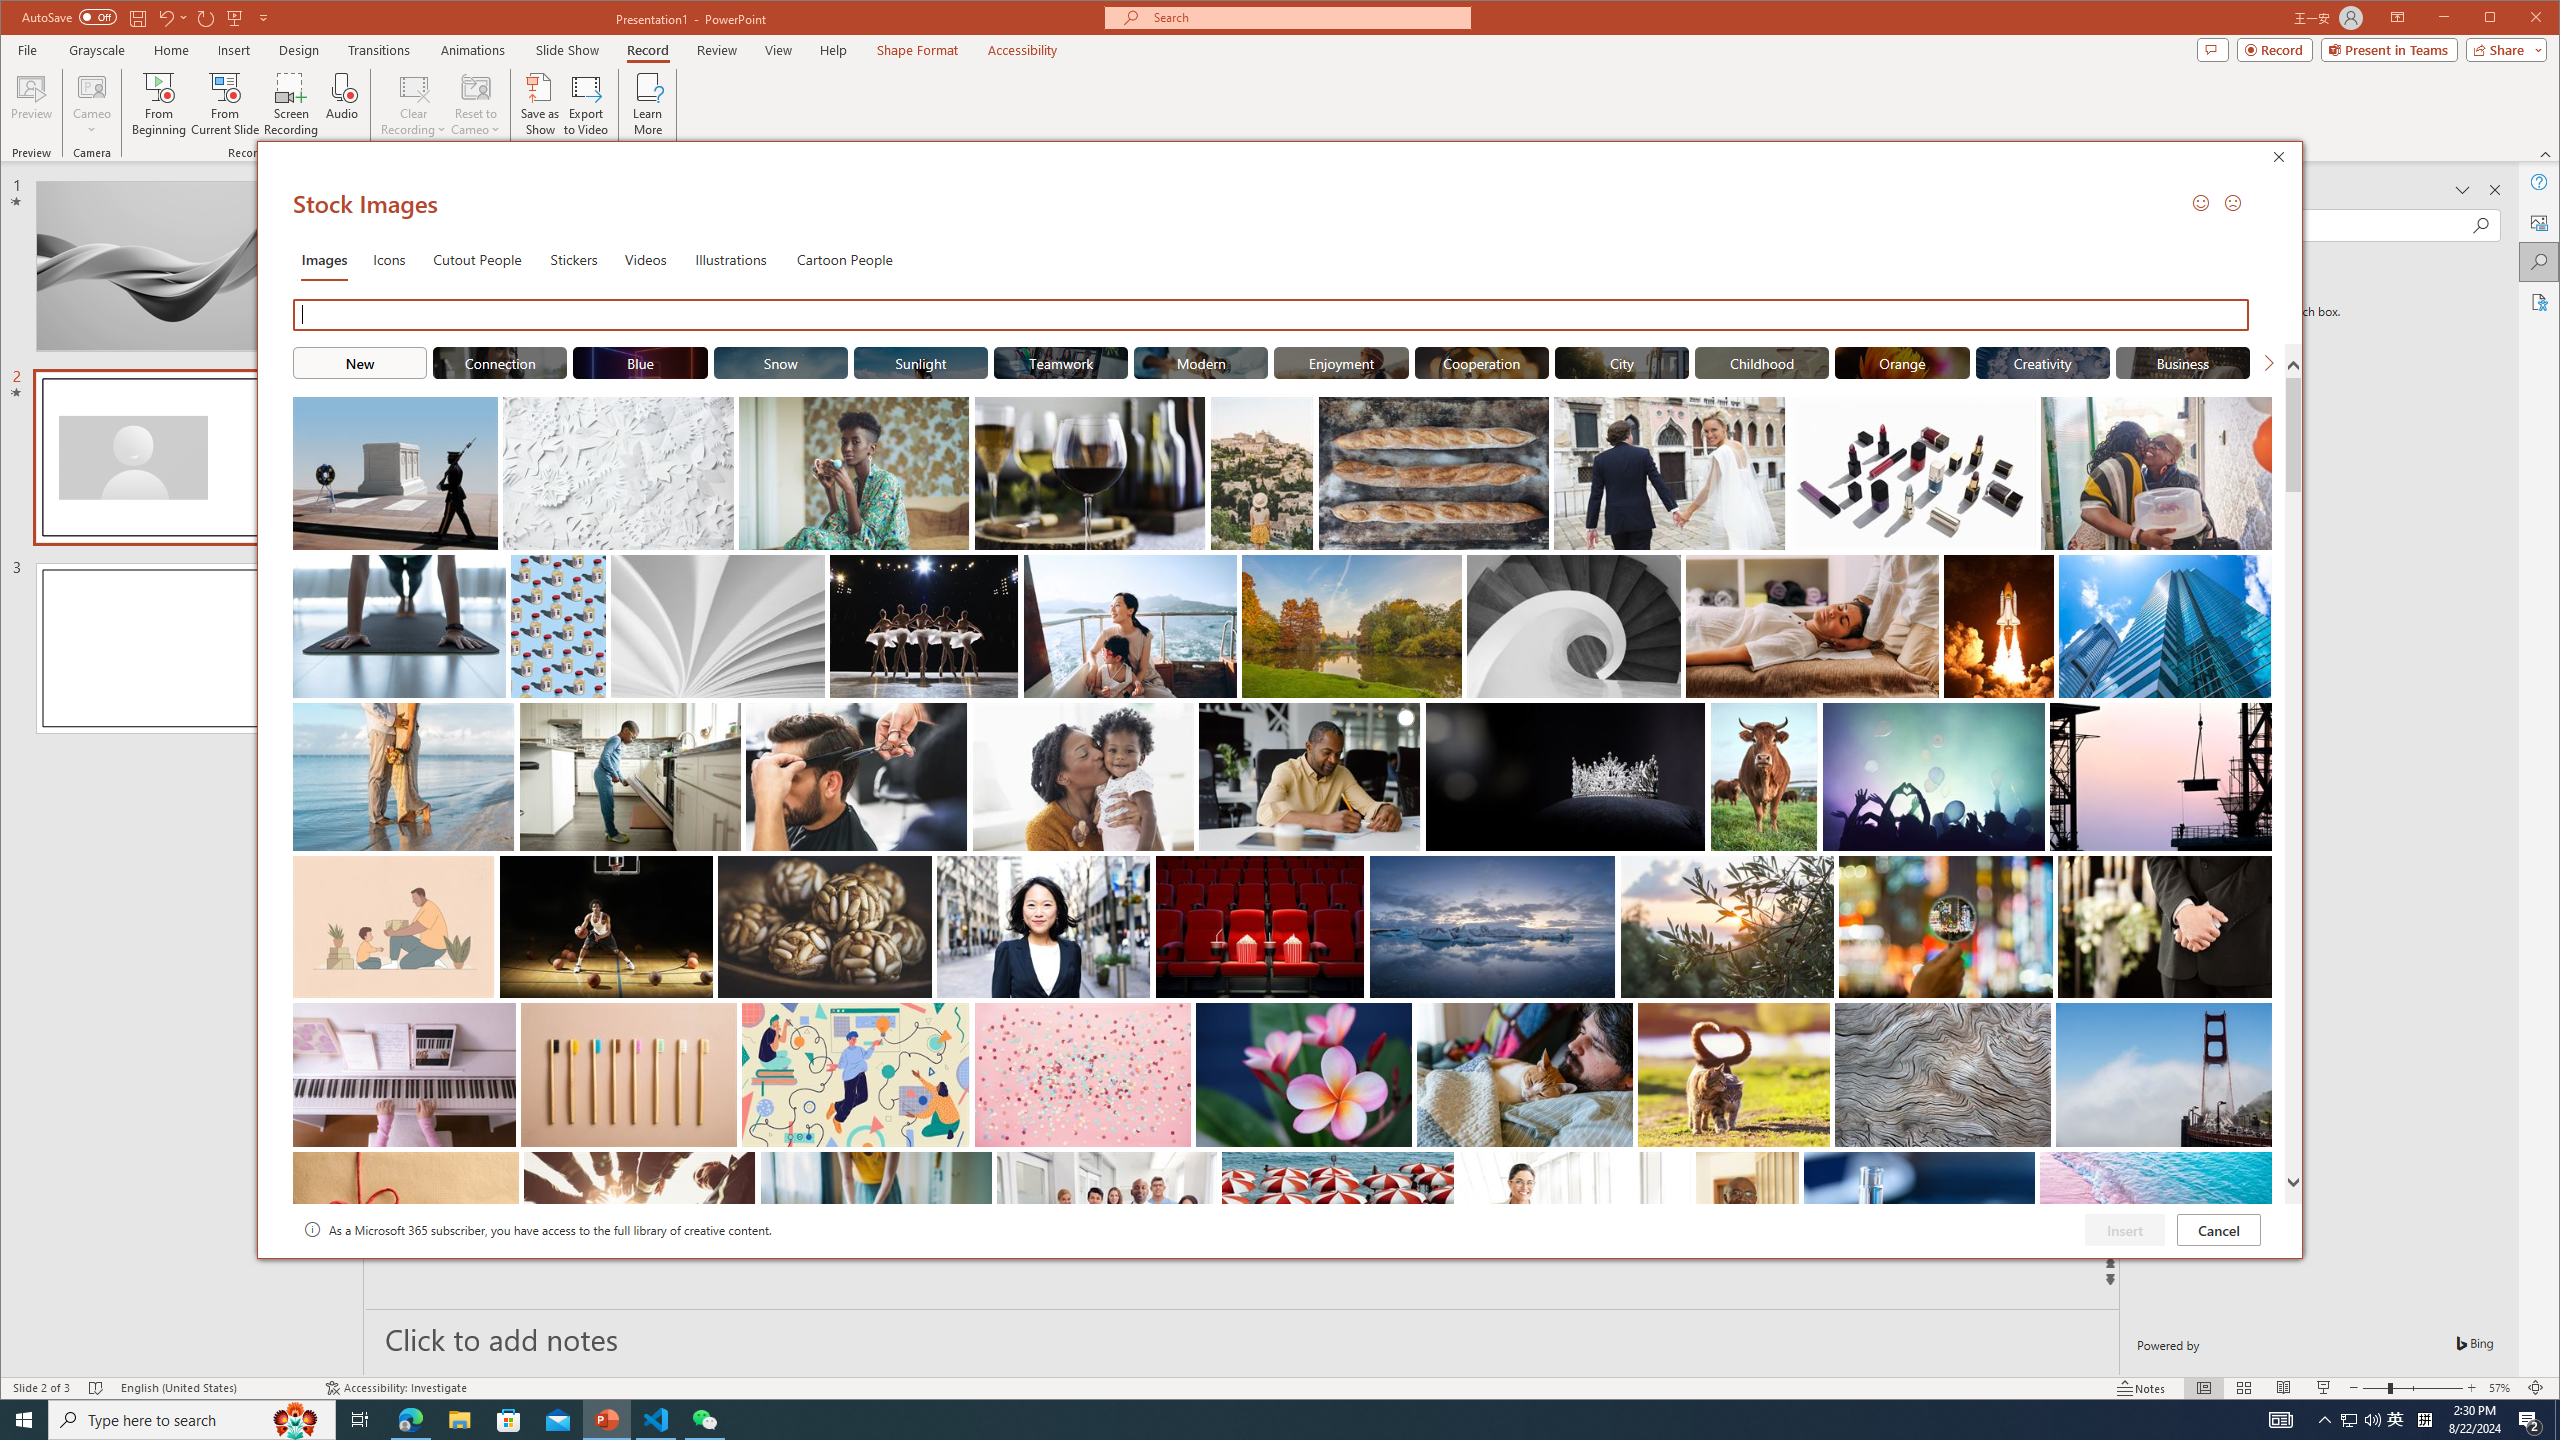  Describe the element at coordinates (359, 362) in the screenshot. I see `"New" Stock Images.` at that location.